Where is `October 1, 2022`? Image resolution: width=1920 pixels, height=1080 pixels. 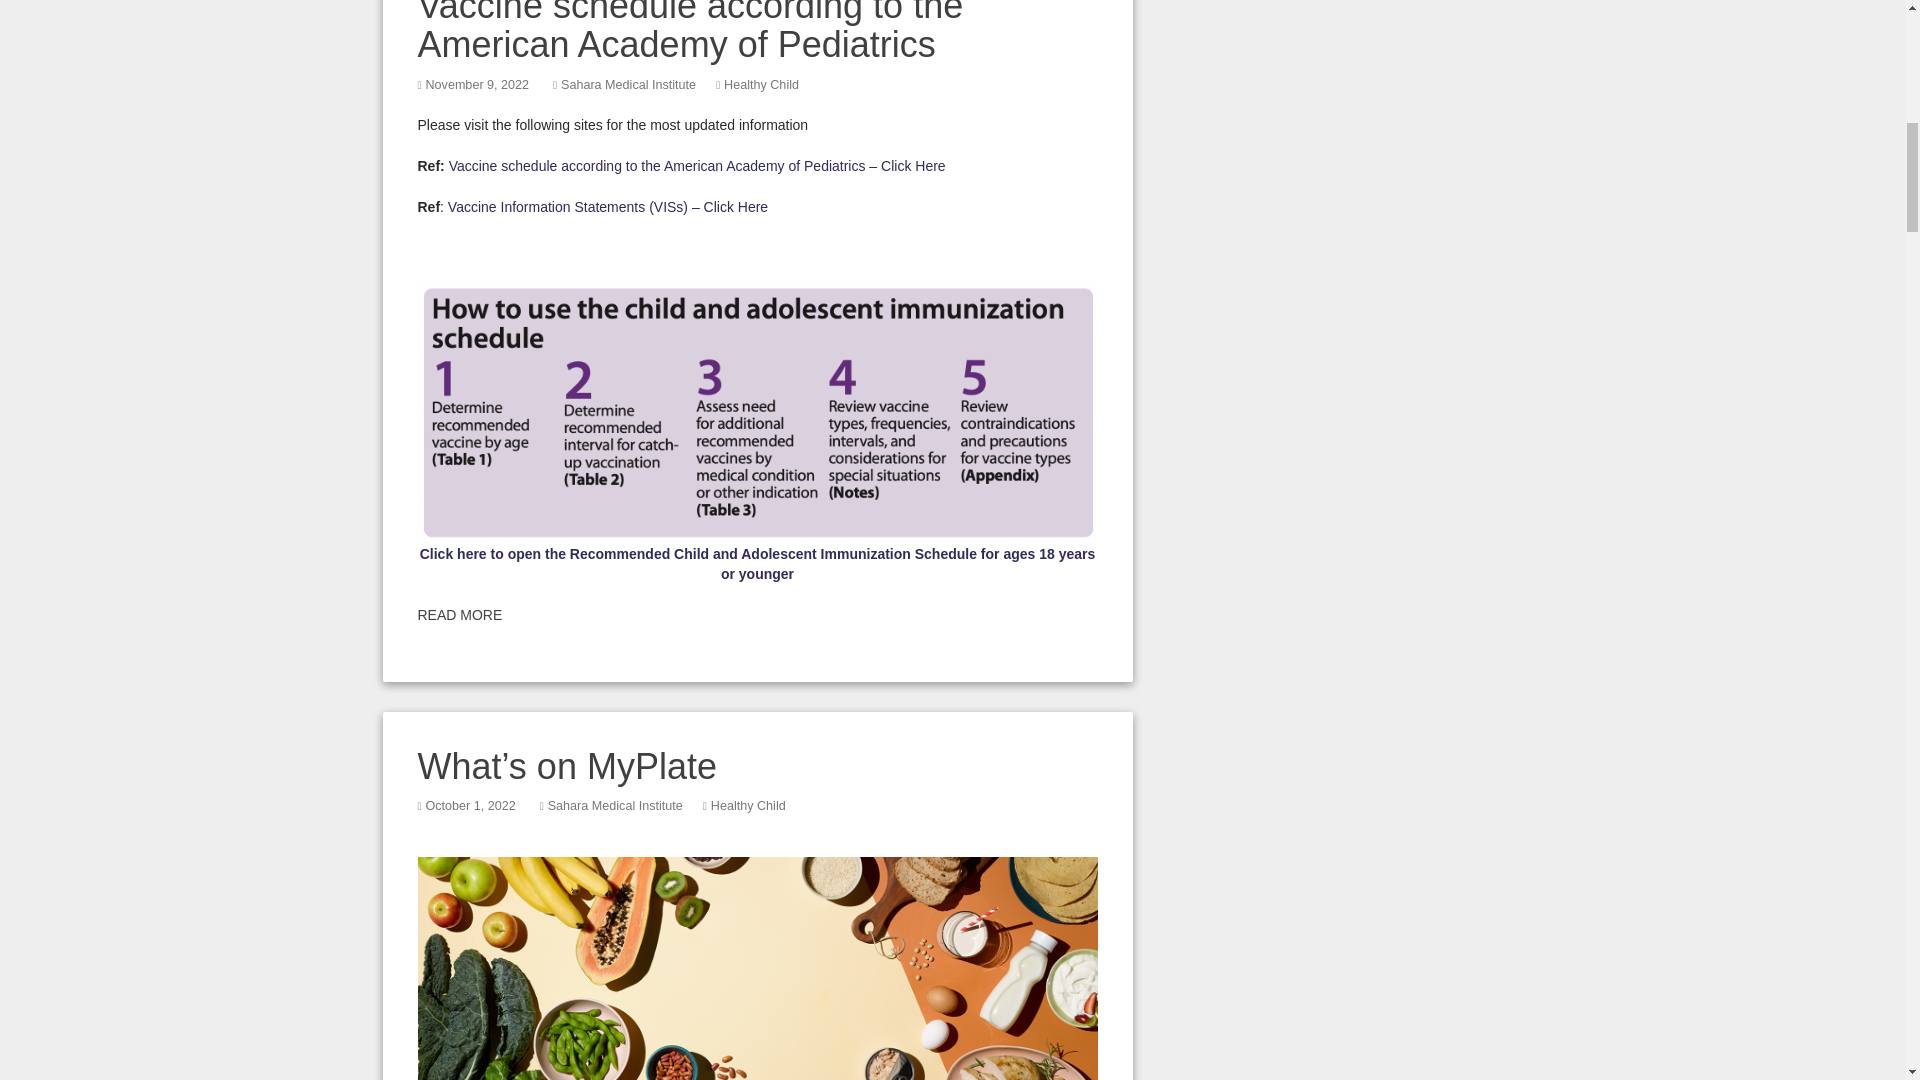
October 1, 2022 is located at coordinates (469, 806).